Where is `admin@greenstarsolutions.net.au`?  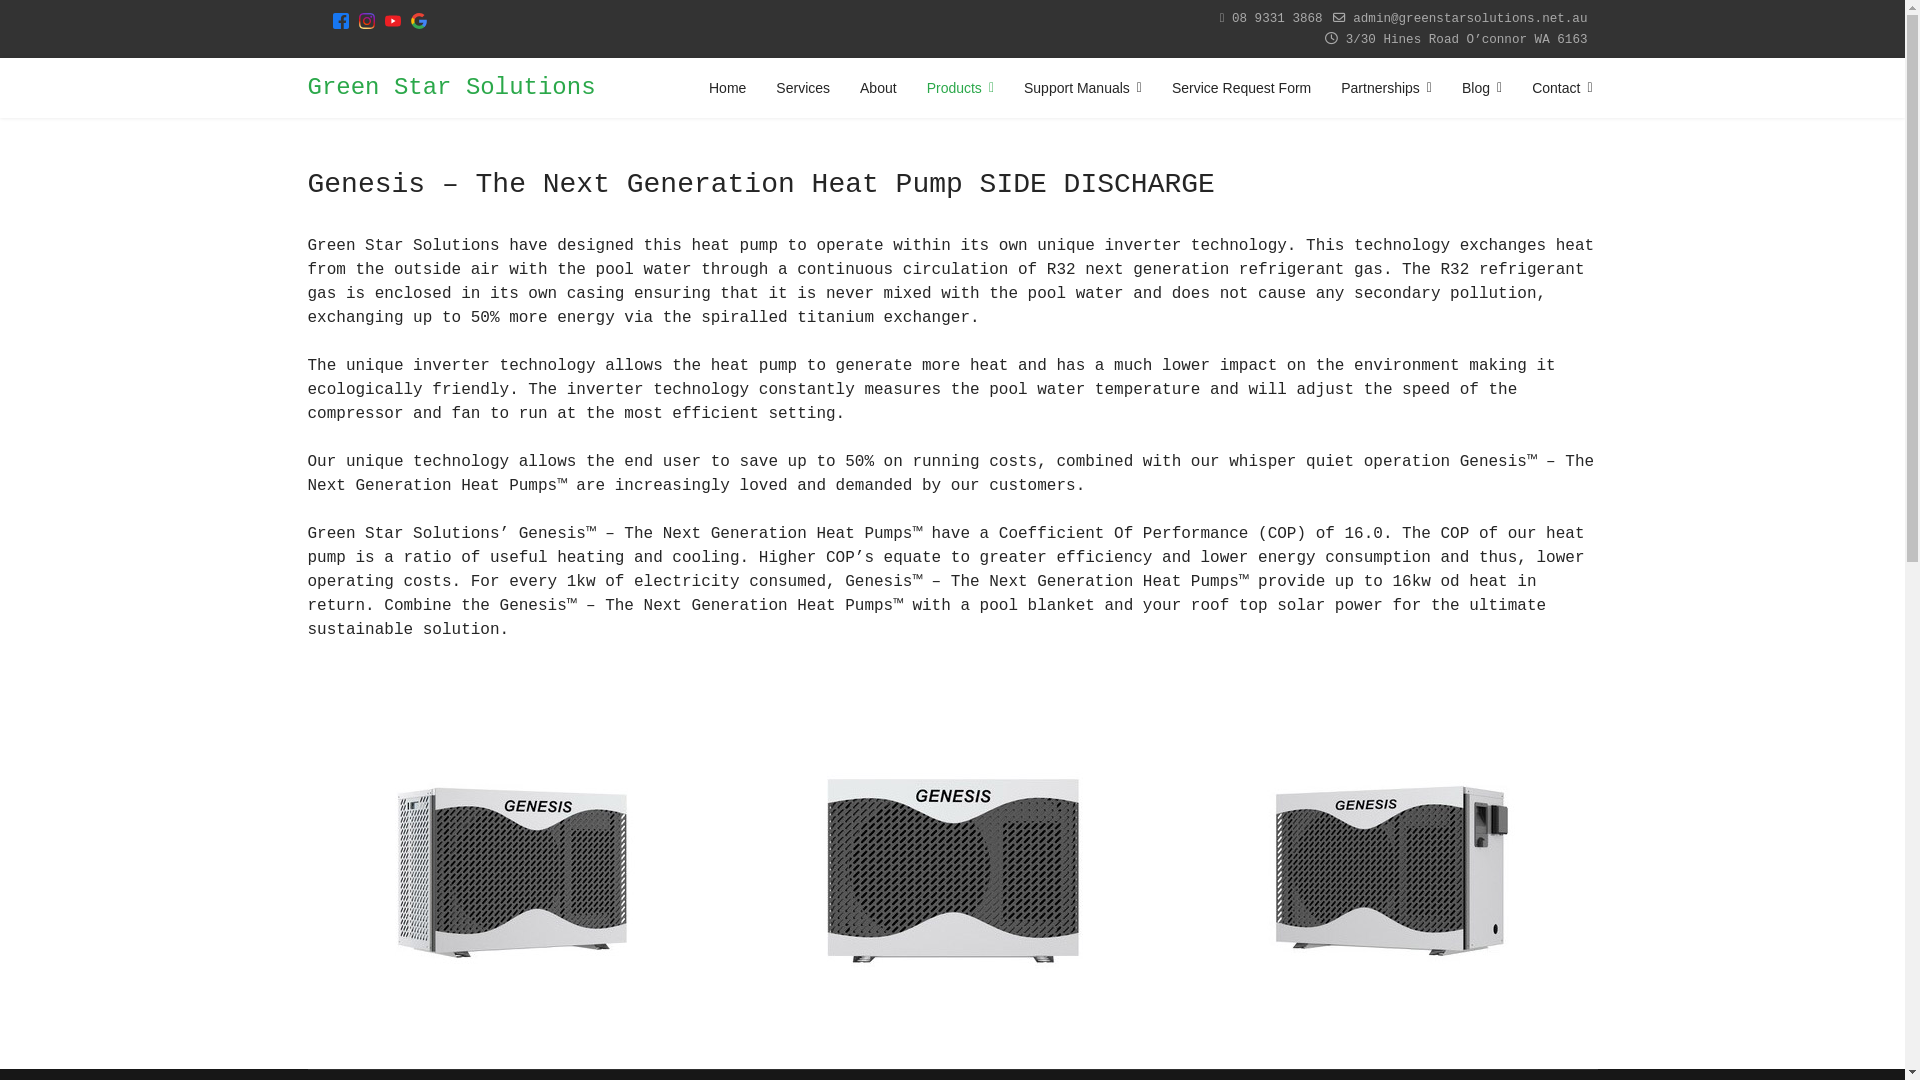
admin@greenstarsolutions.net.au is located at coordinates (1470, 19).